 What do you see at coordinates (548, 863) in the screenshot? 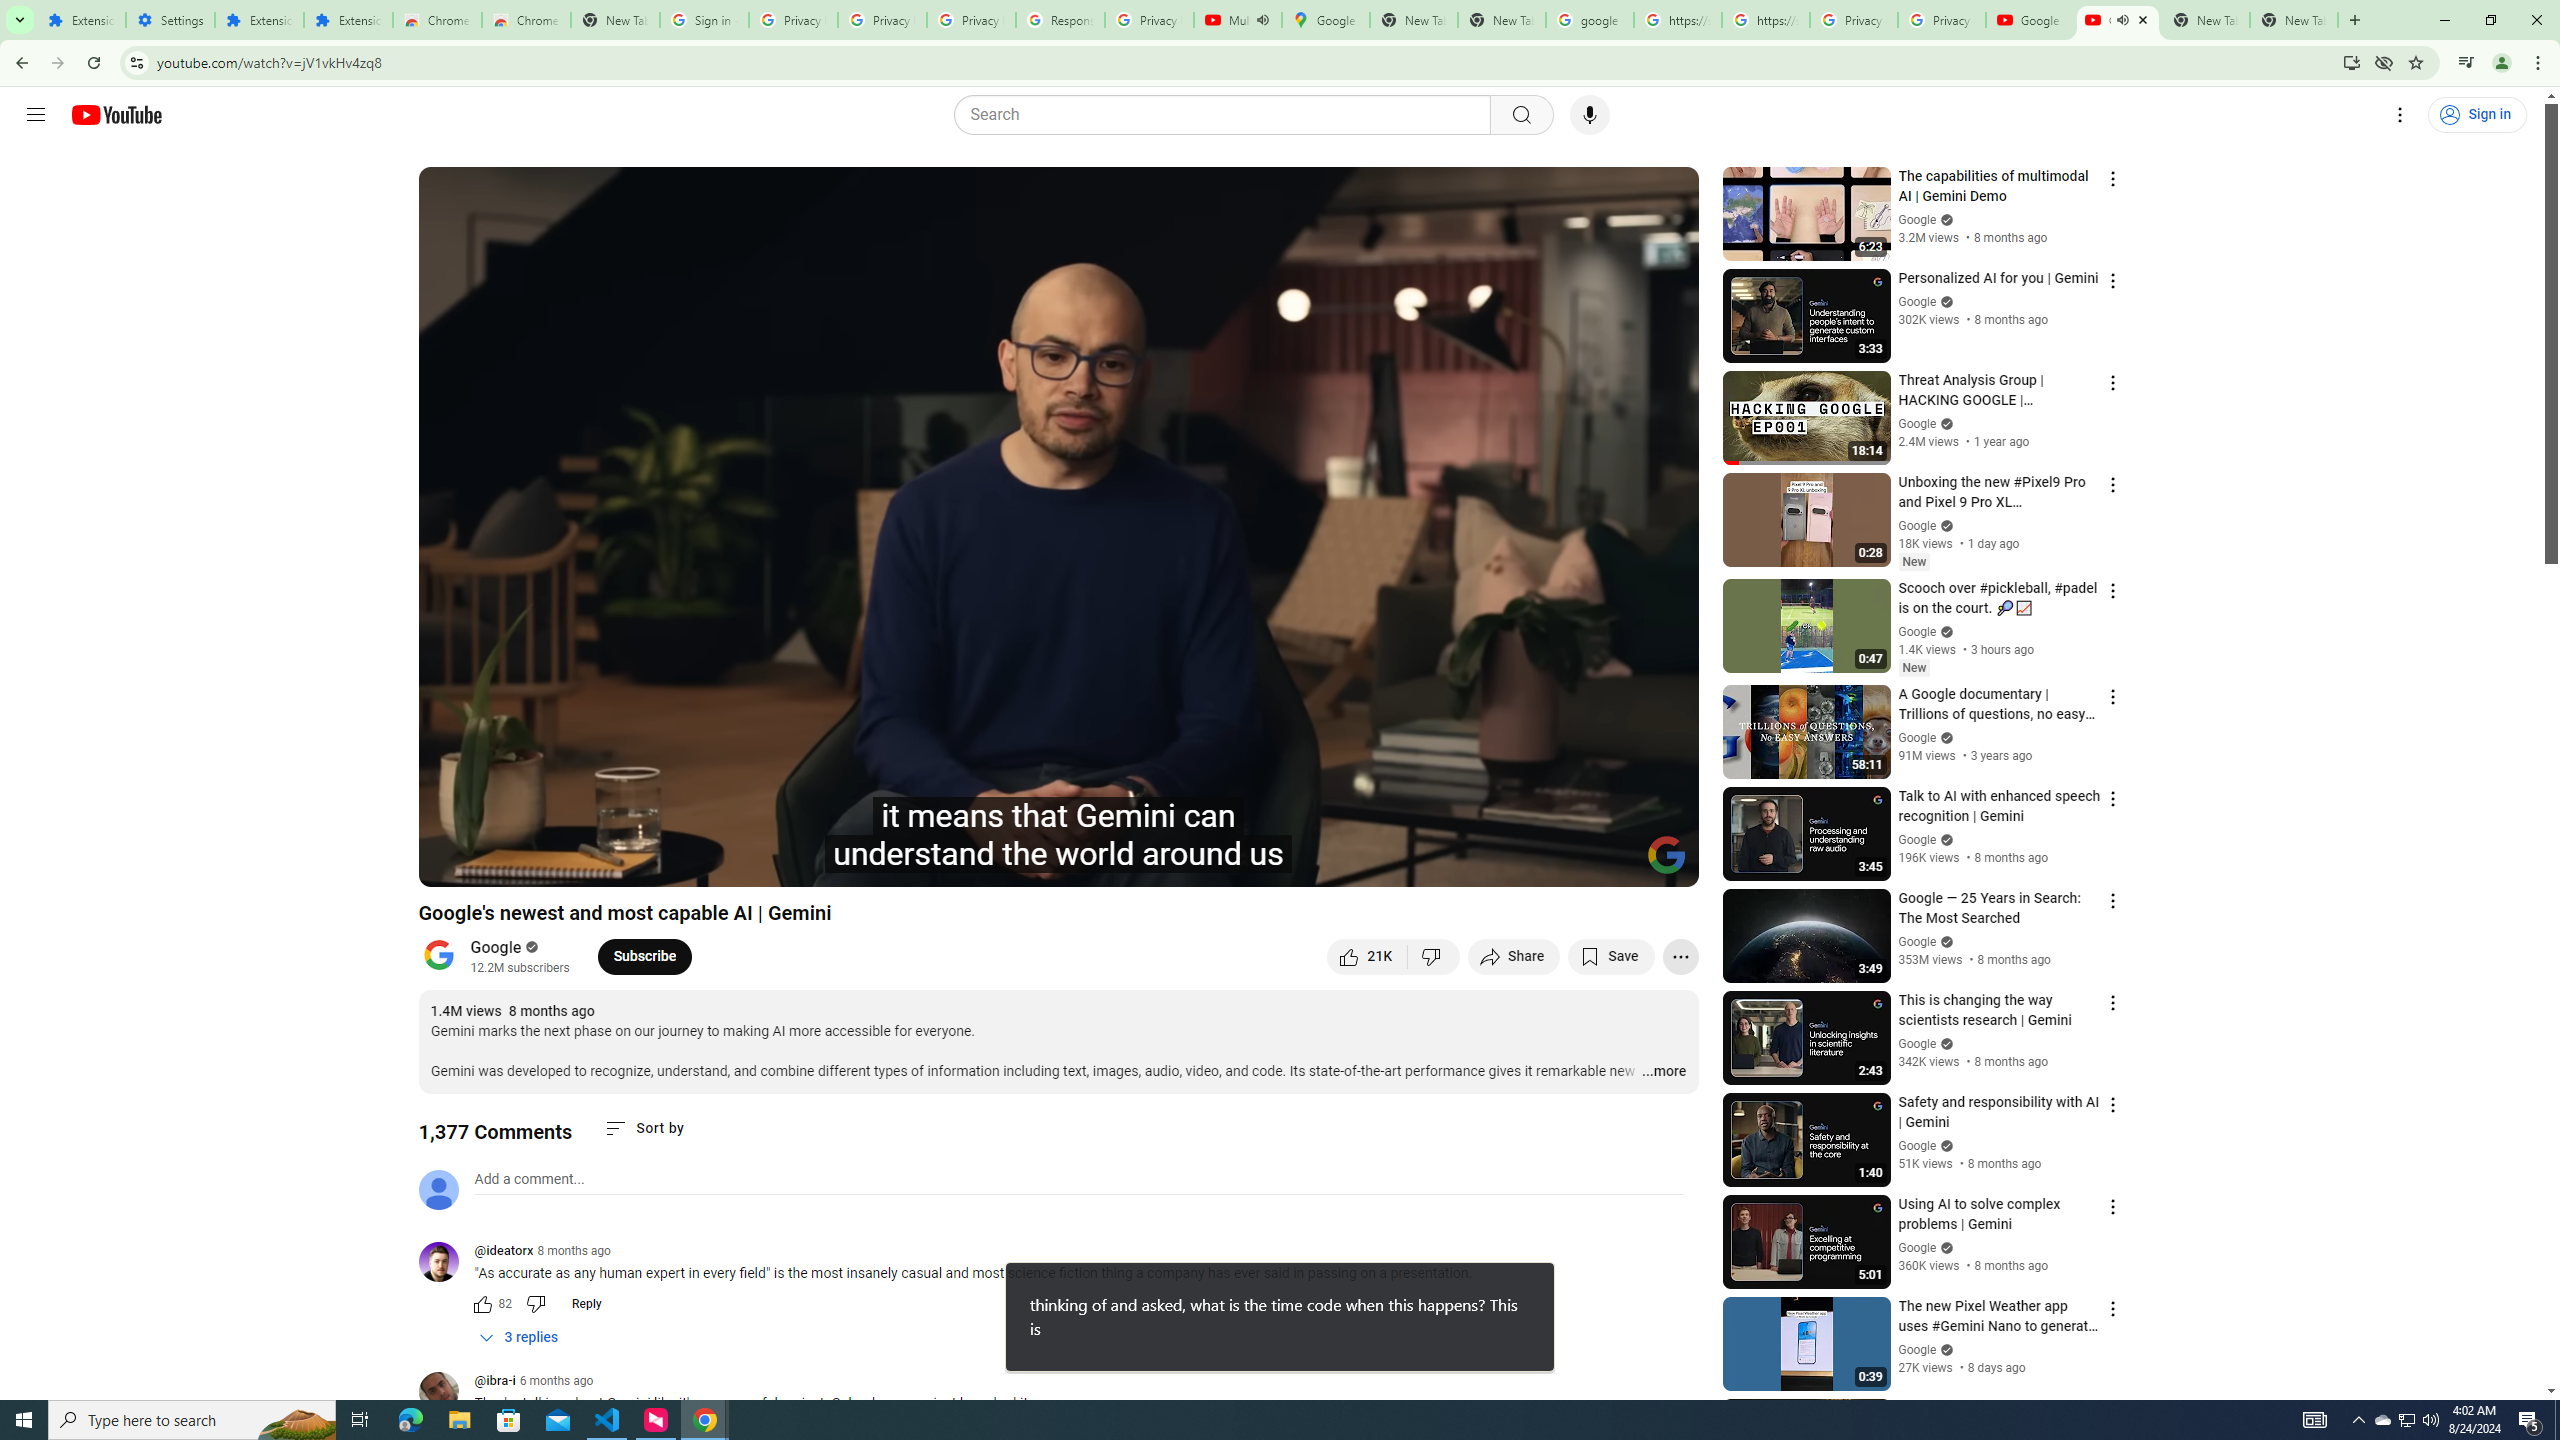
I see `Mute keyboard shortcut m` at bounding box center [548, 863].